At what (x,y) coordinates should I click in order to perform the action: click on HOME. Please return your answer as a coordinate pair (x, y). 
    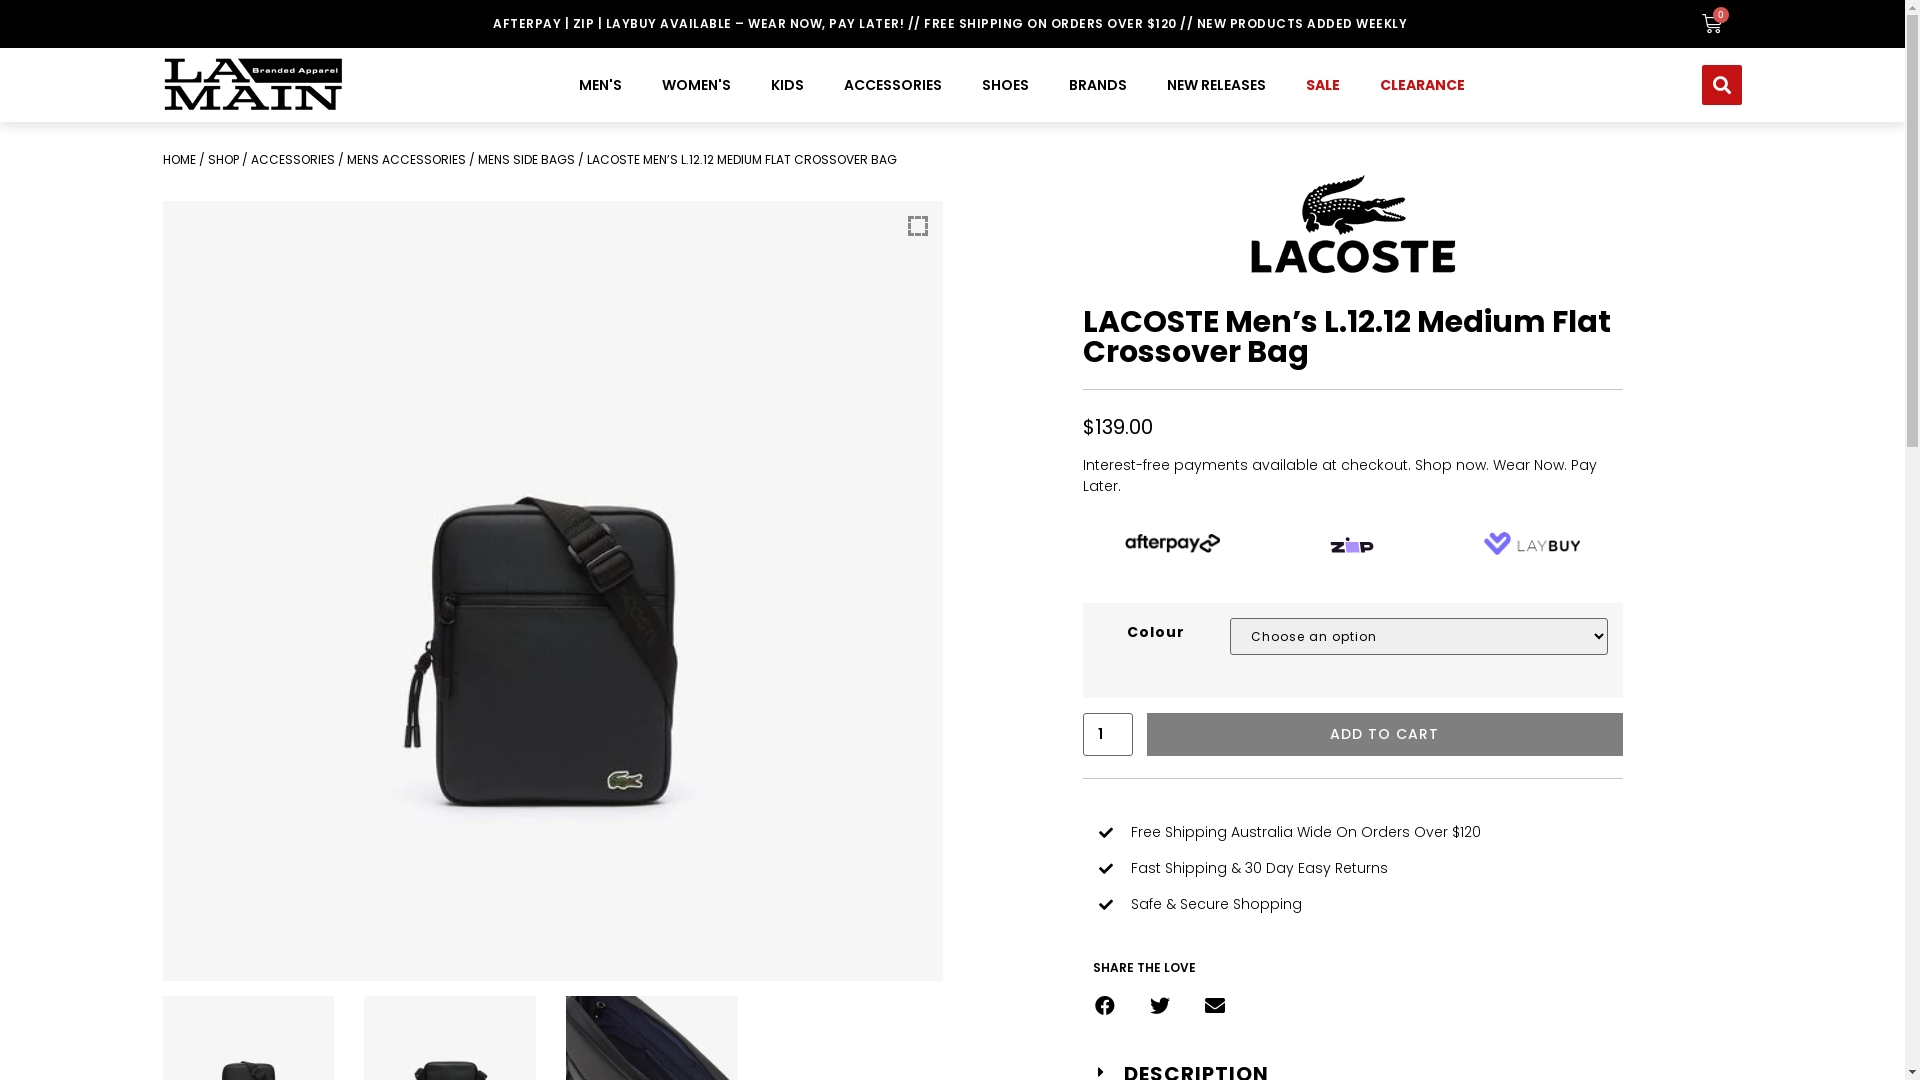
    Looking at the image, I should click on (178, 160).